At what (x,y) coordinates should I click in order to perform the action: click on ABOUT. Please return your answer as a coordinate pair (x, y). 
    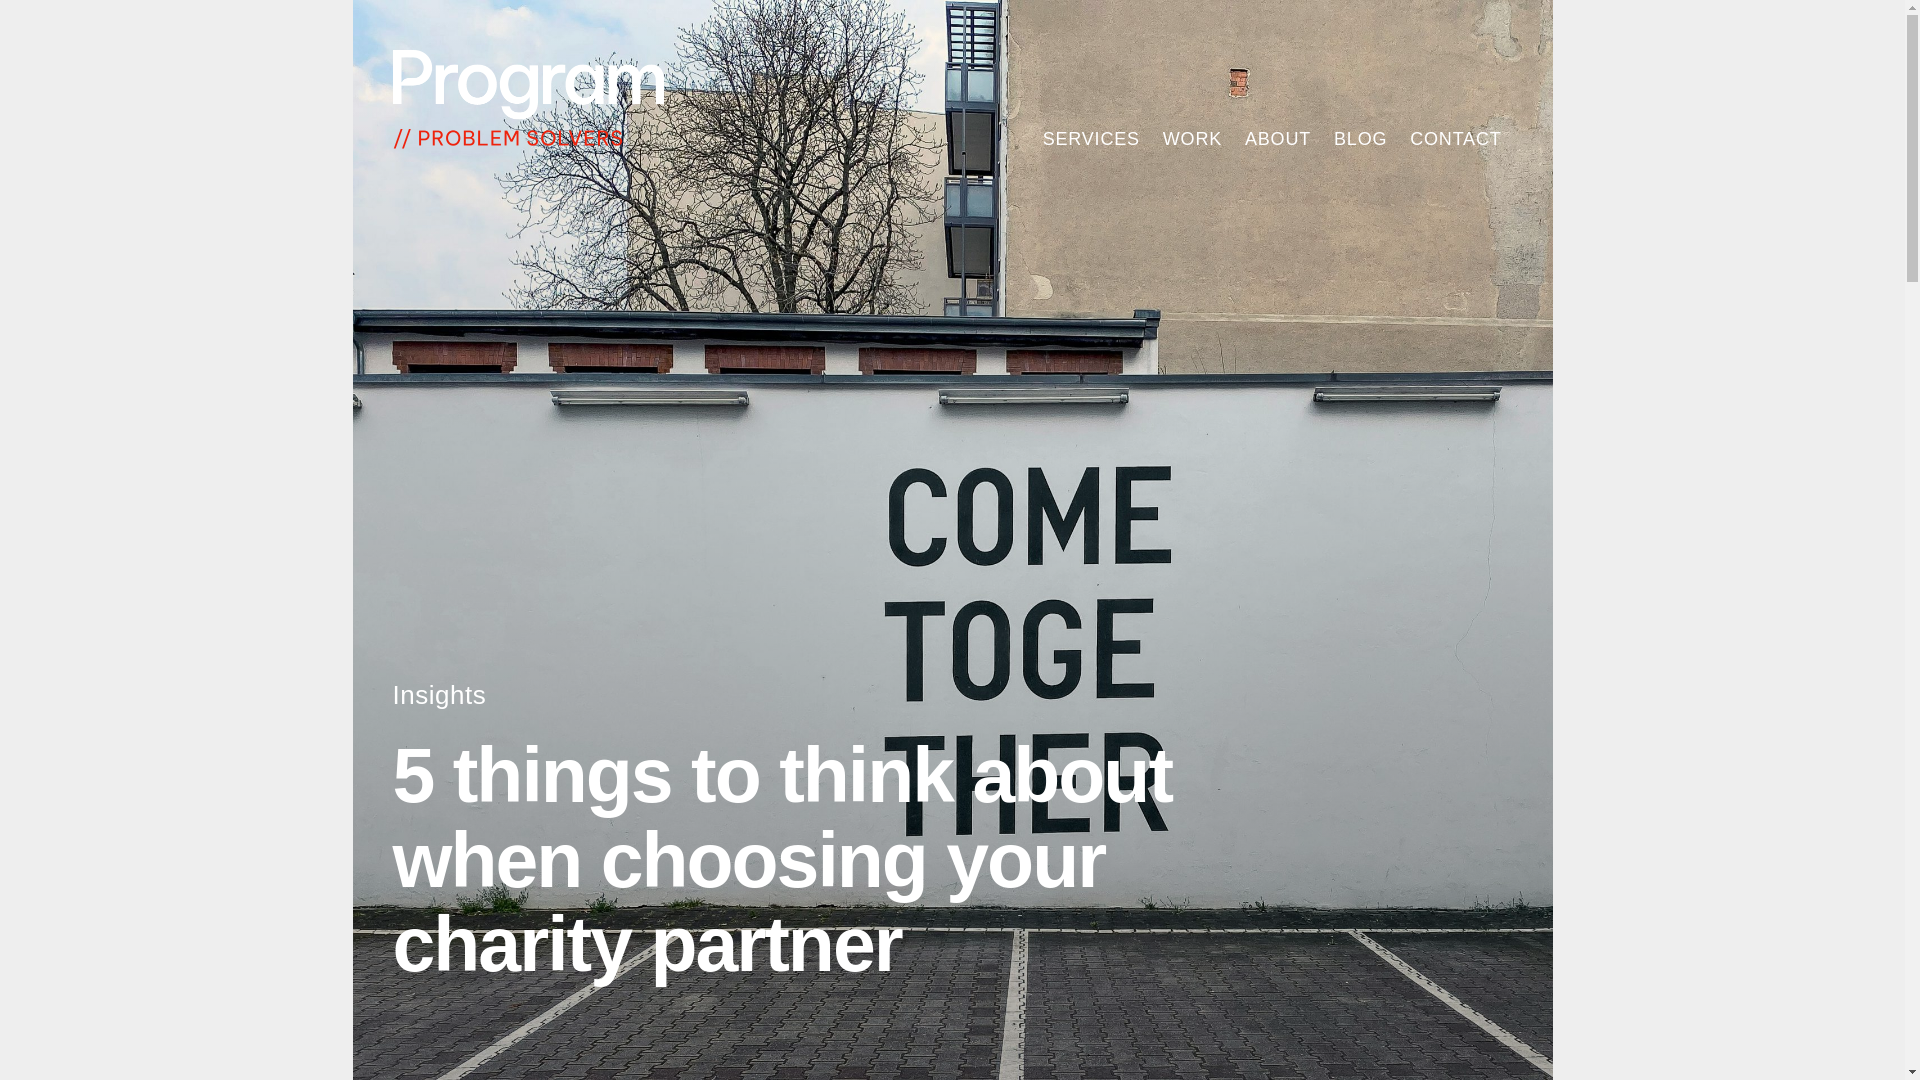
    Looking at the image, I should click on (1278, 138).